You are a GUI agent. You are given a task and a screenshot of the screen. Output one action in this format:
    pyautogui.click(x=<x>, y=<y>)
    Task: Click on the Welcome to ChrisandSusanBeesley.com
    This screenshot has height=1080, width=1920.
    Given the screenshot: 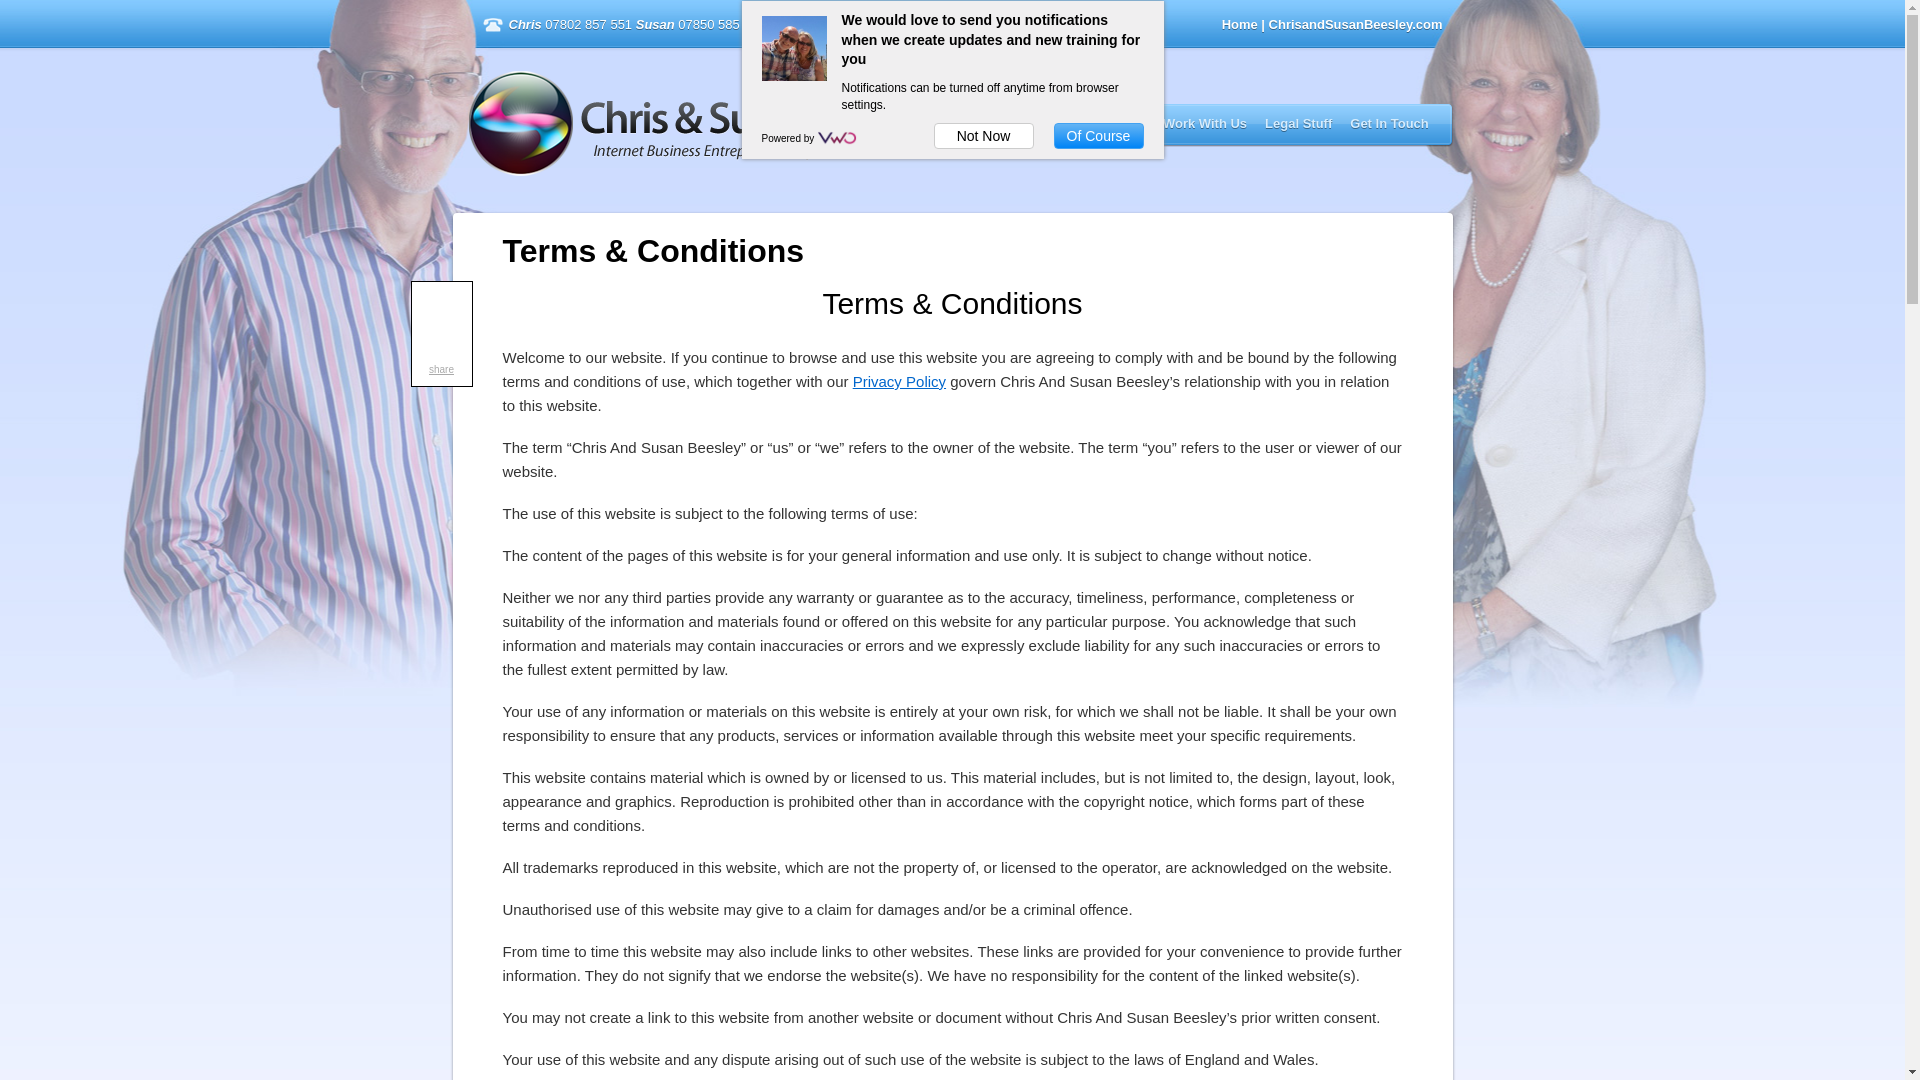 What is the action you would take?
    pyautogui.click(x=726, y=124)
    